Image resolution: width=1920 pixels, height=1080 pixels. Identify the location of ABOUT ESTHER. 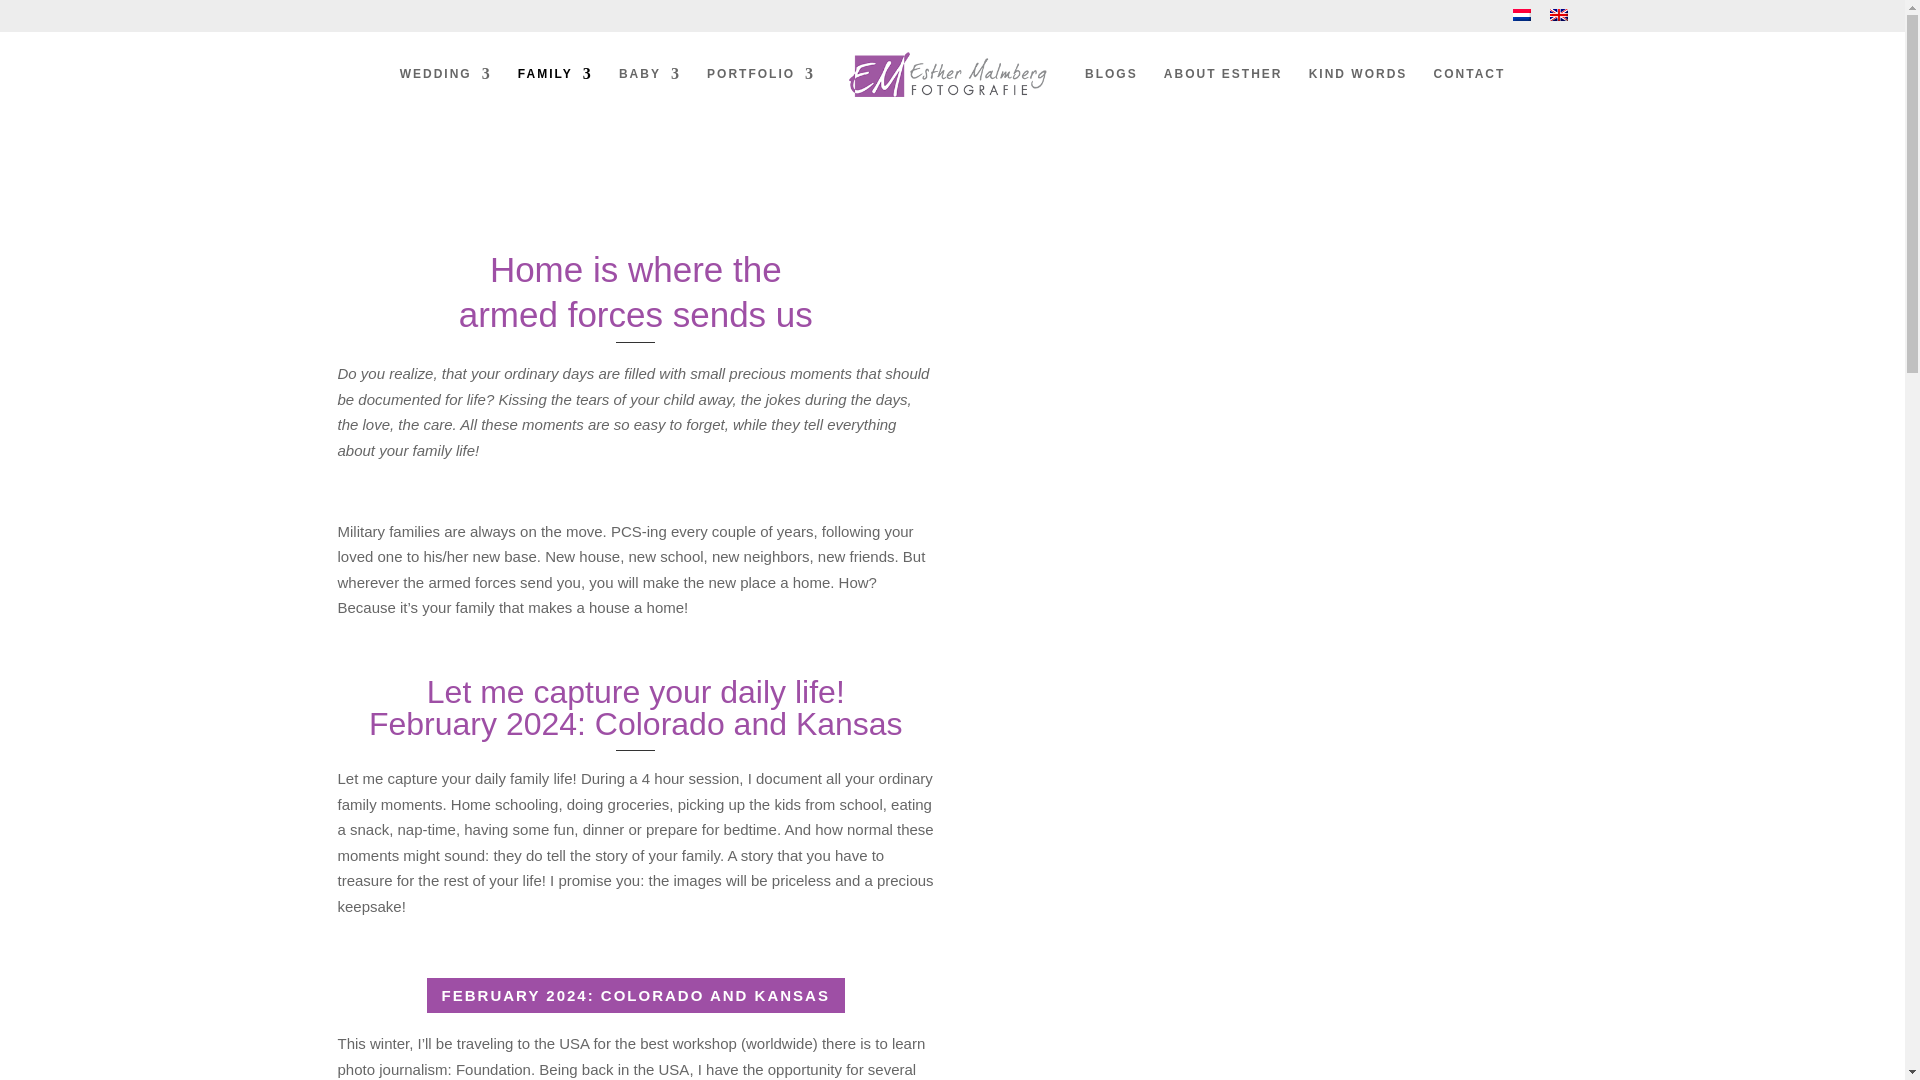
(1222, 90).